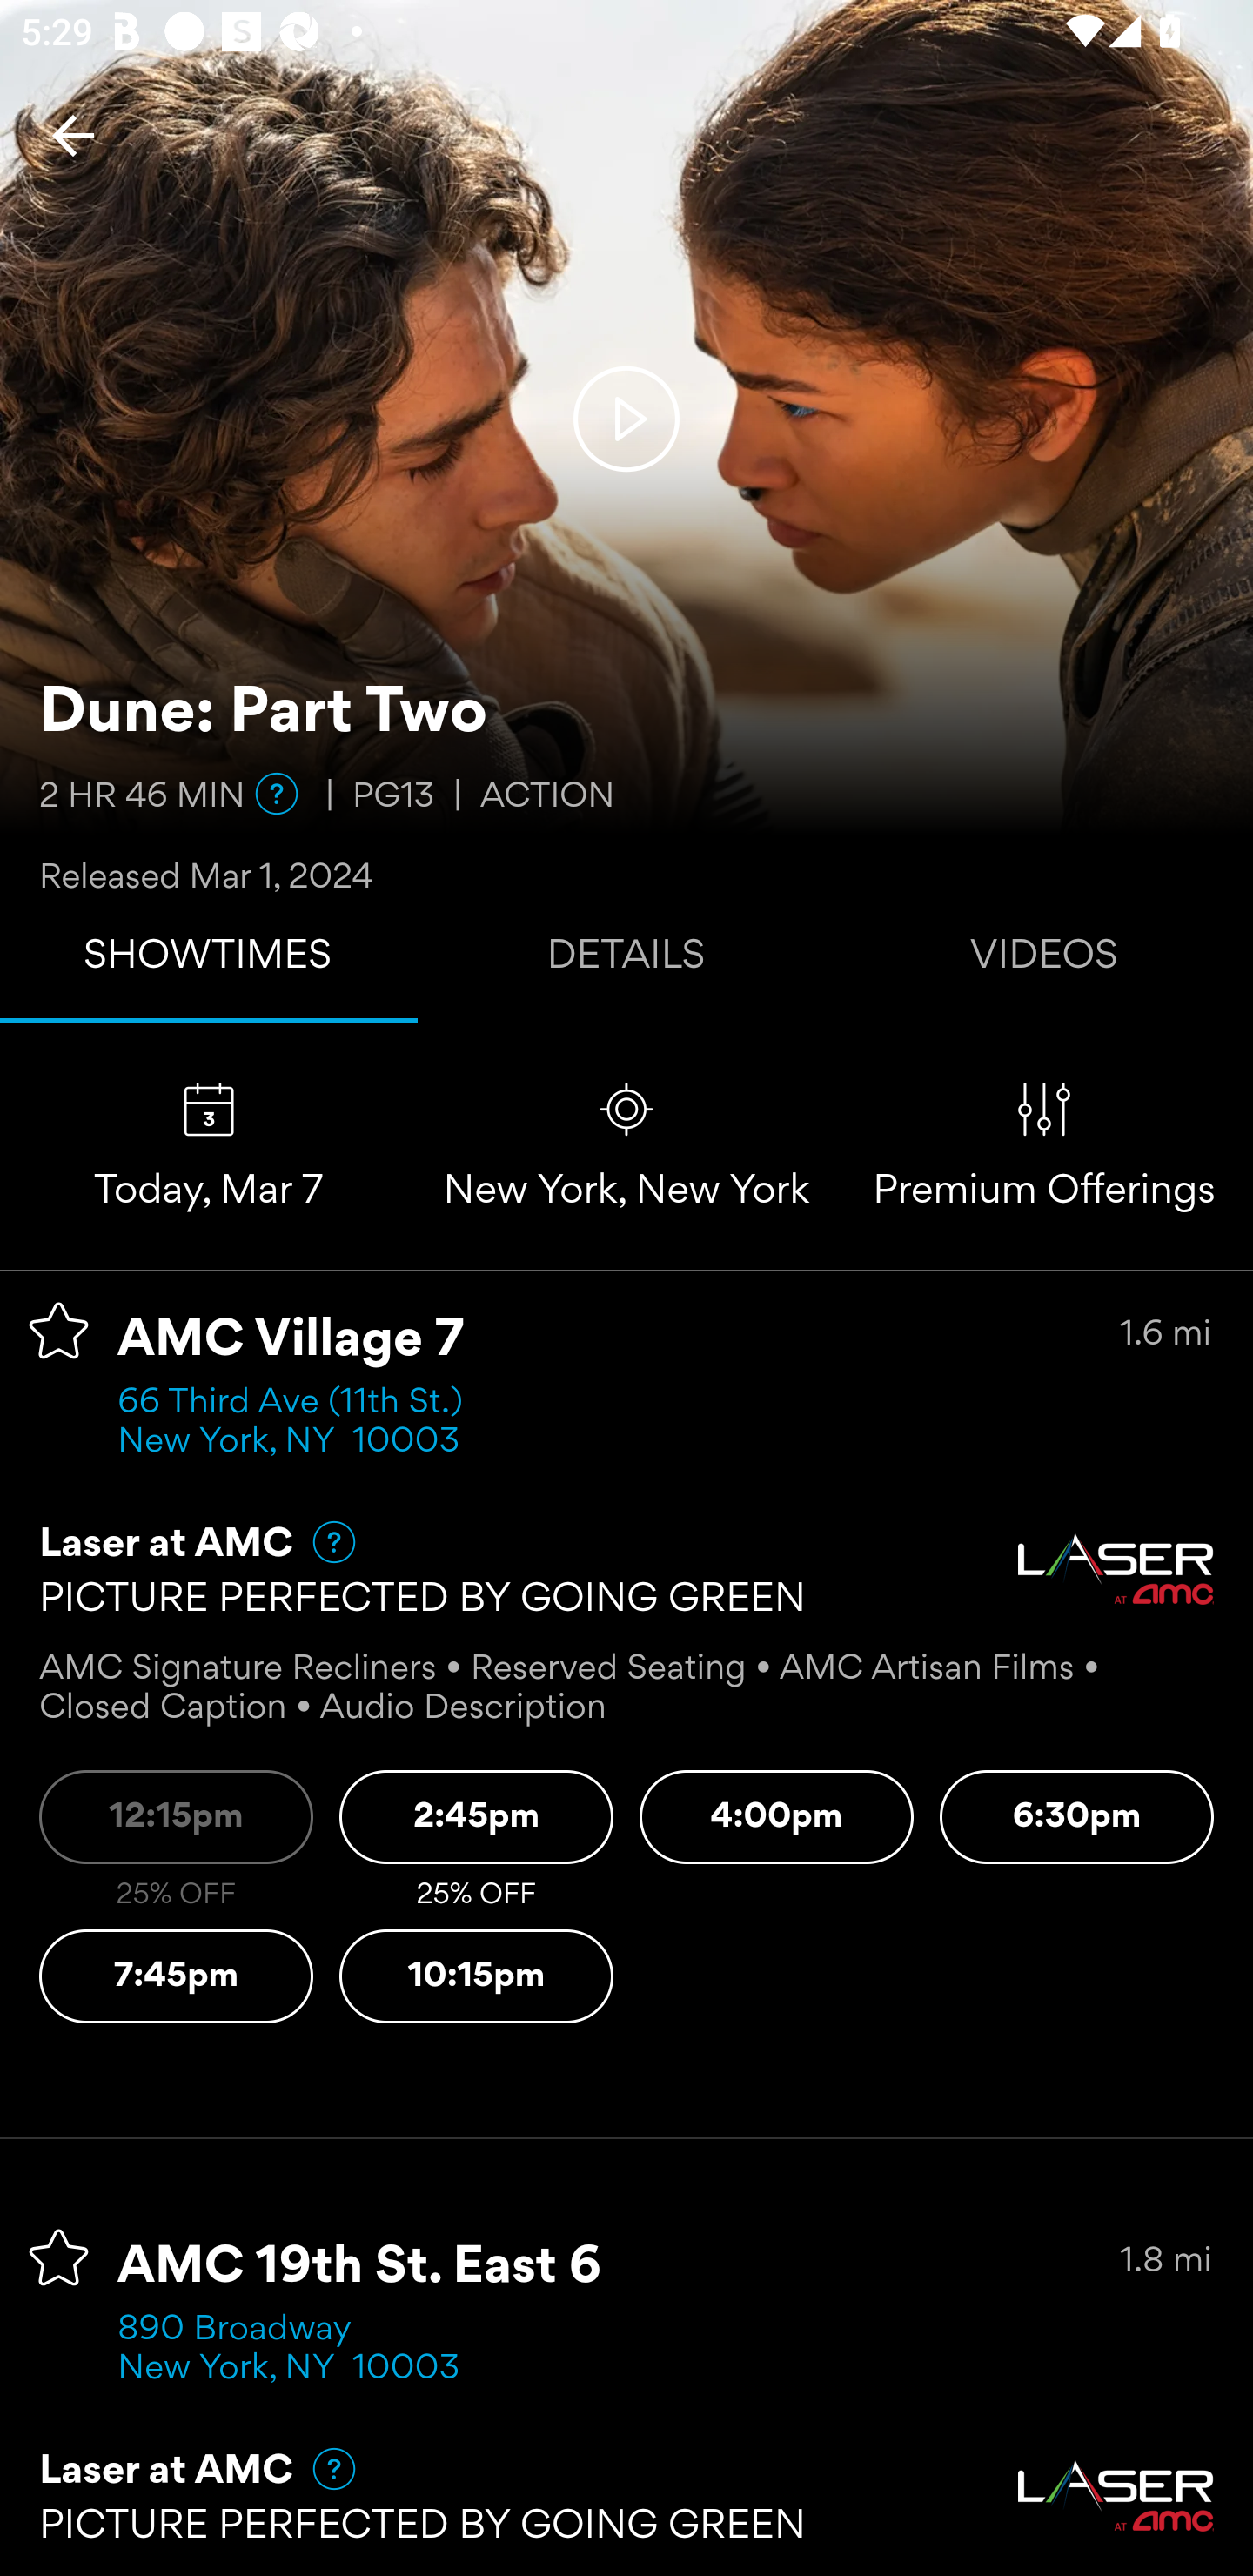  What do you see at coordinates (290, 2349) in the screenshot?
I see `890 Broadway  
New York, NY  10003` at bounding box center [290, 2349].